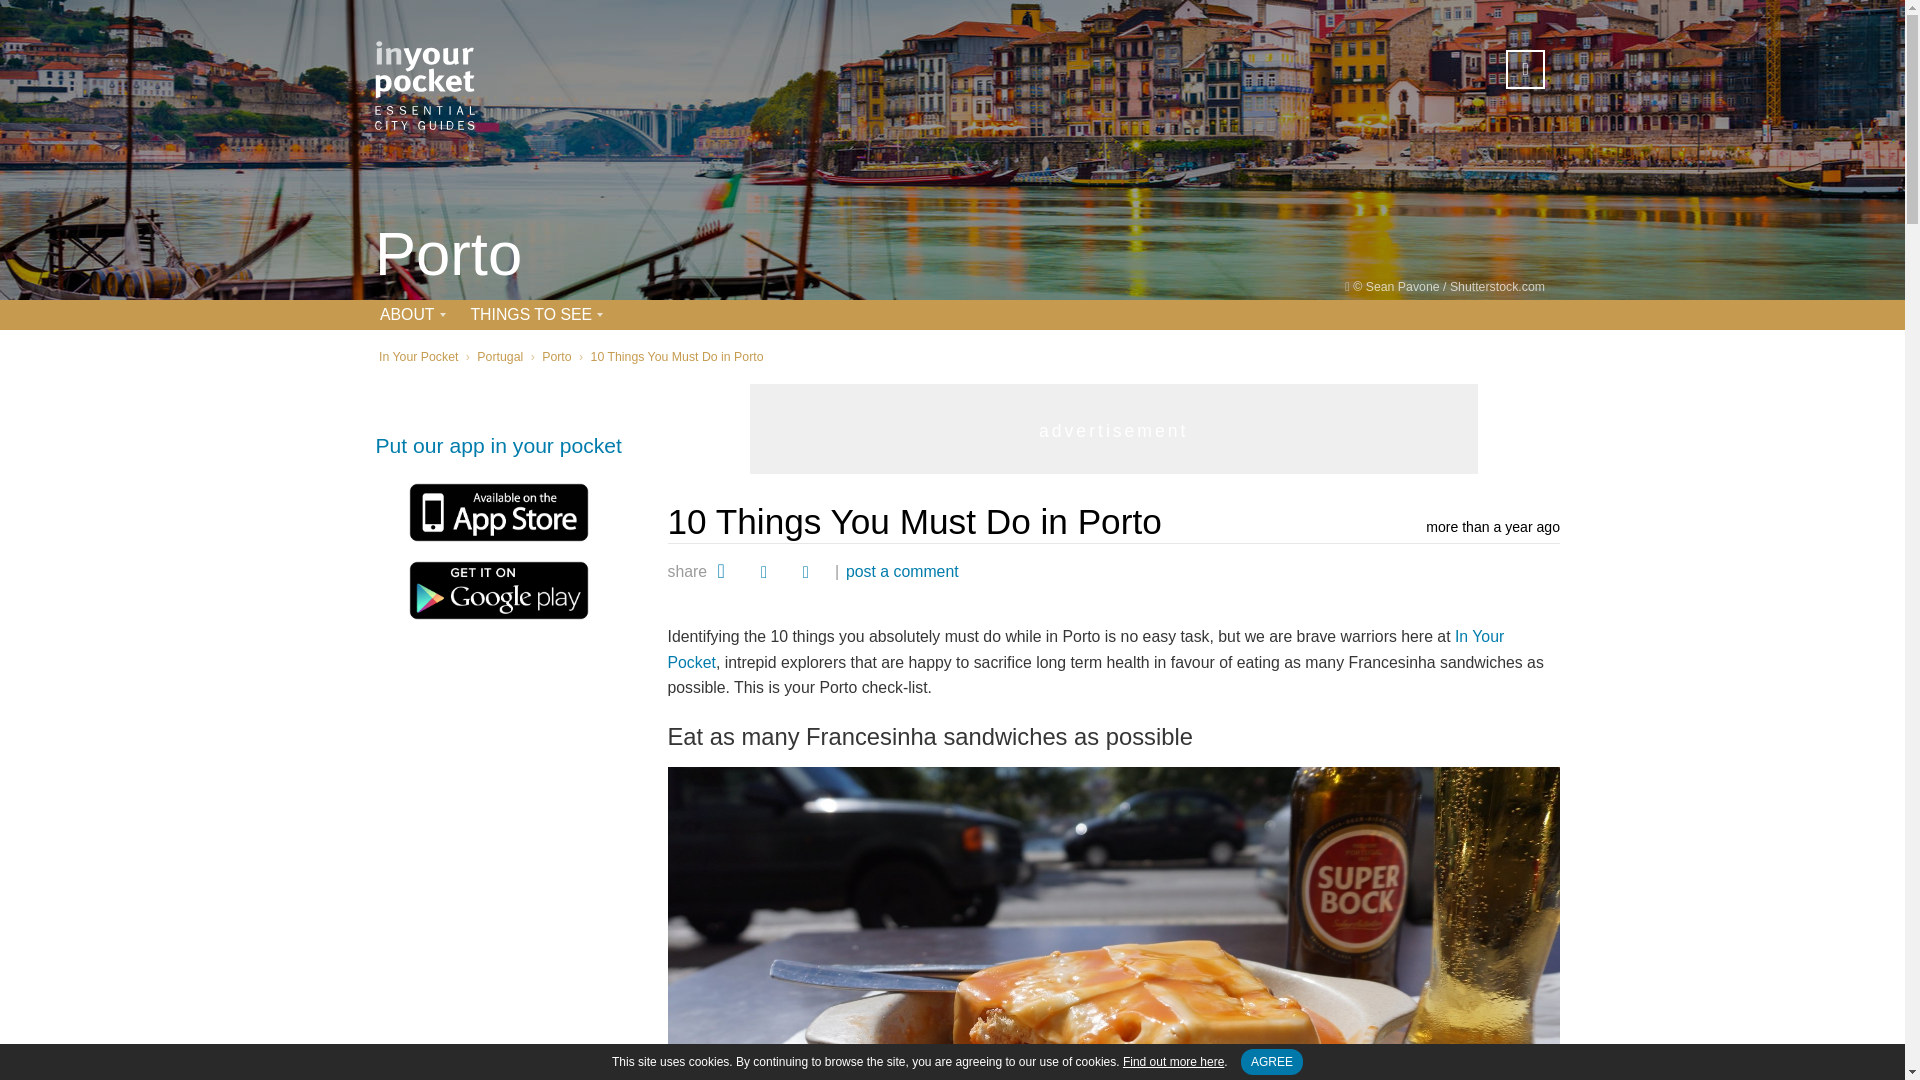 This screenshot has height=1080, width=1920. Describe the element at coordinates (1174, 1062) in the screenshot. I see `Find out more here` at that location.